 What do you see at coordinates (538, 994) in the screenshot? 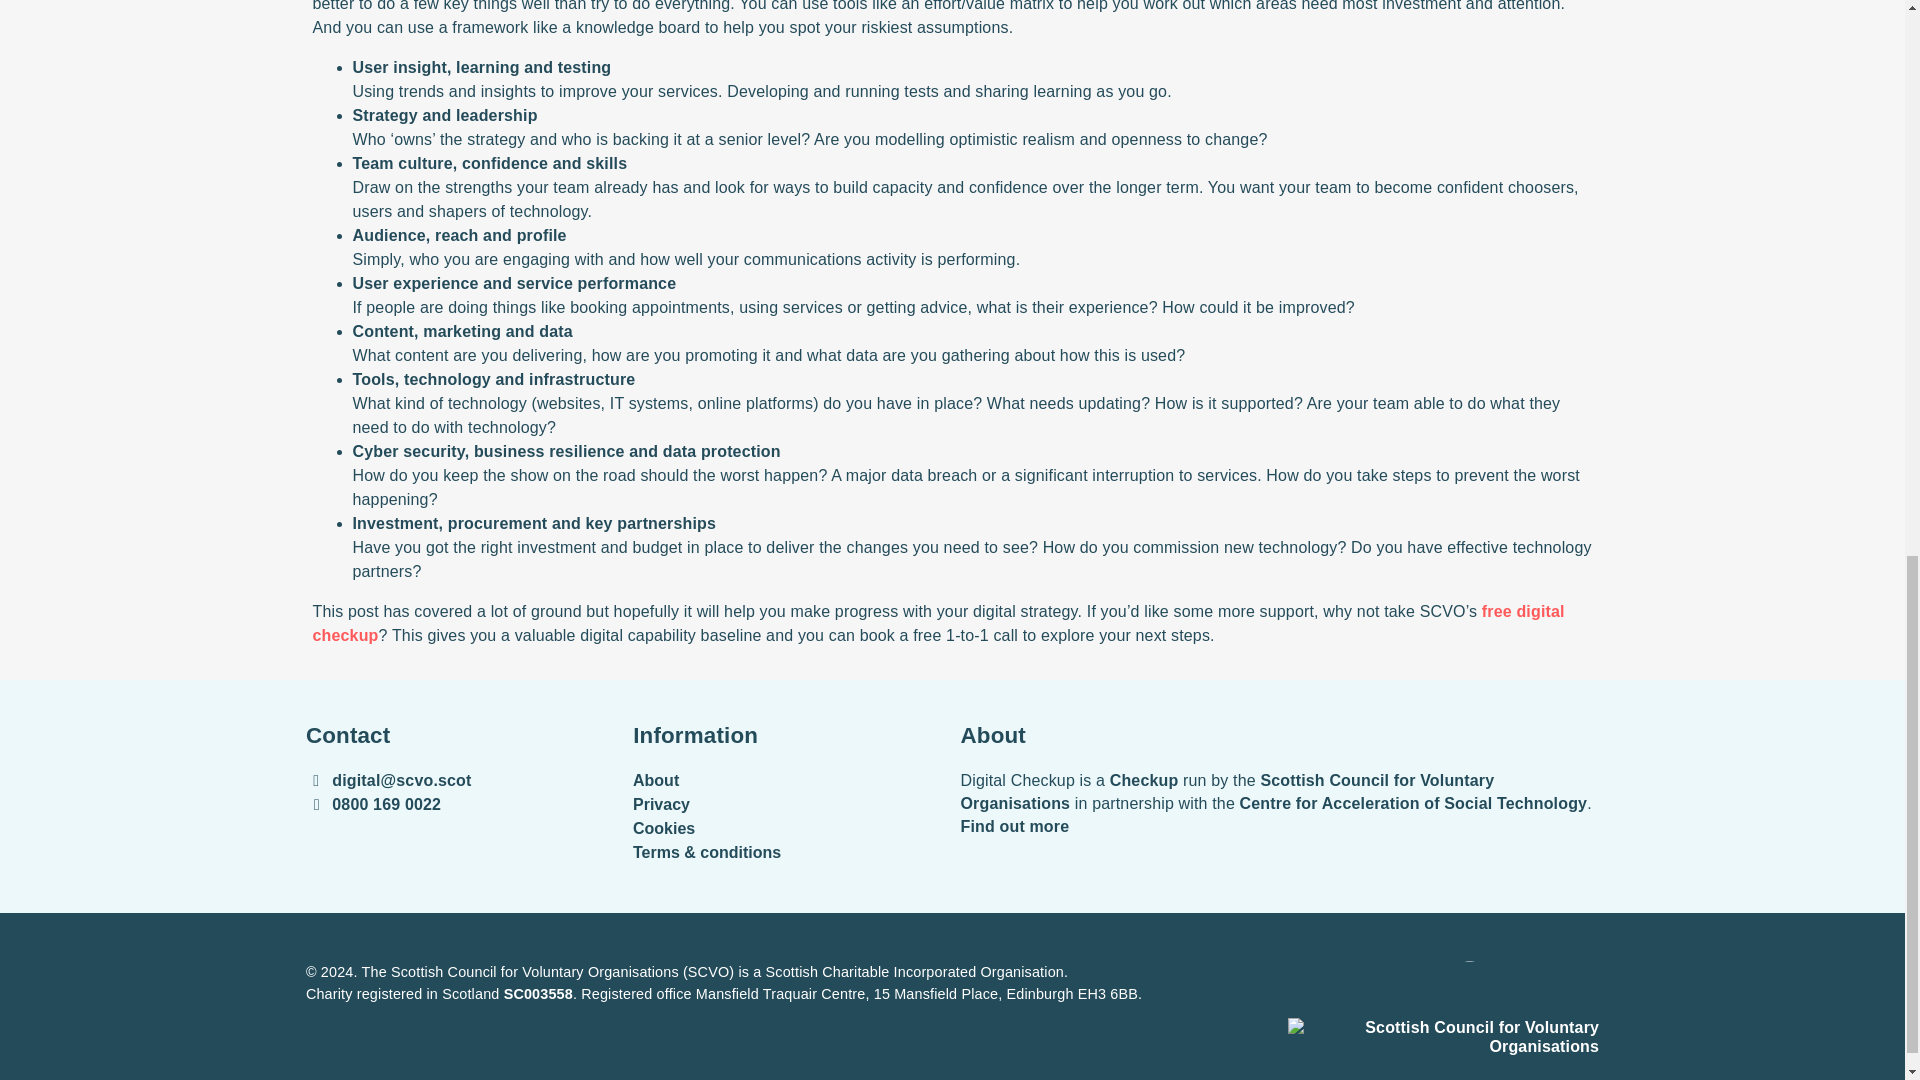
I see `SC003558` at bounding box center [538, 994].